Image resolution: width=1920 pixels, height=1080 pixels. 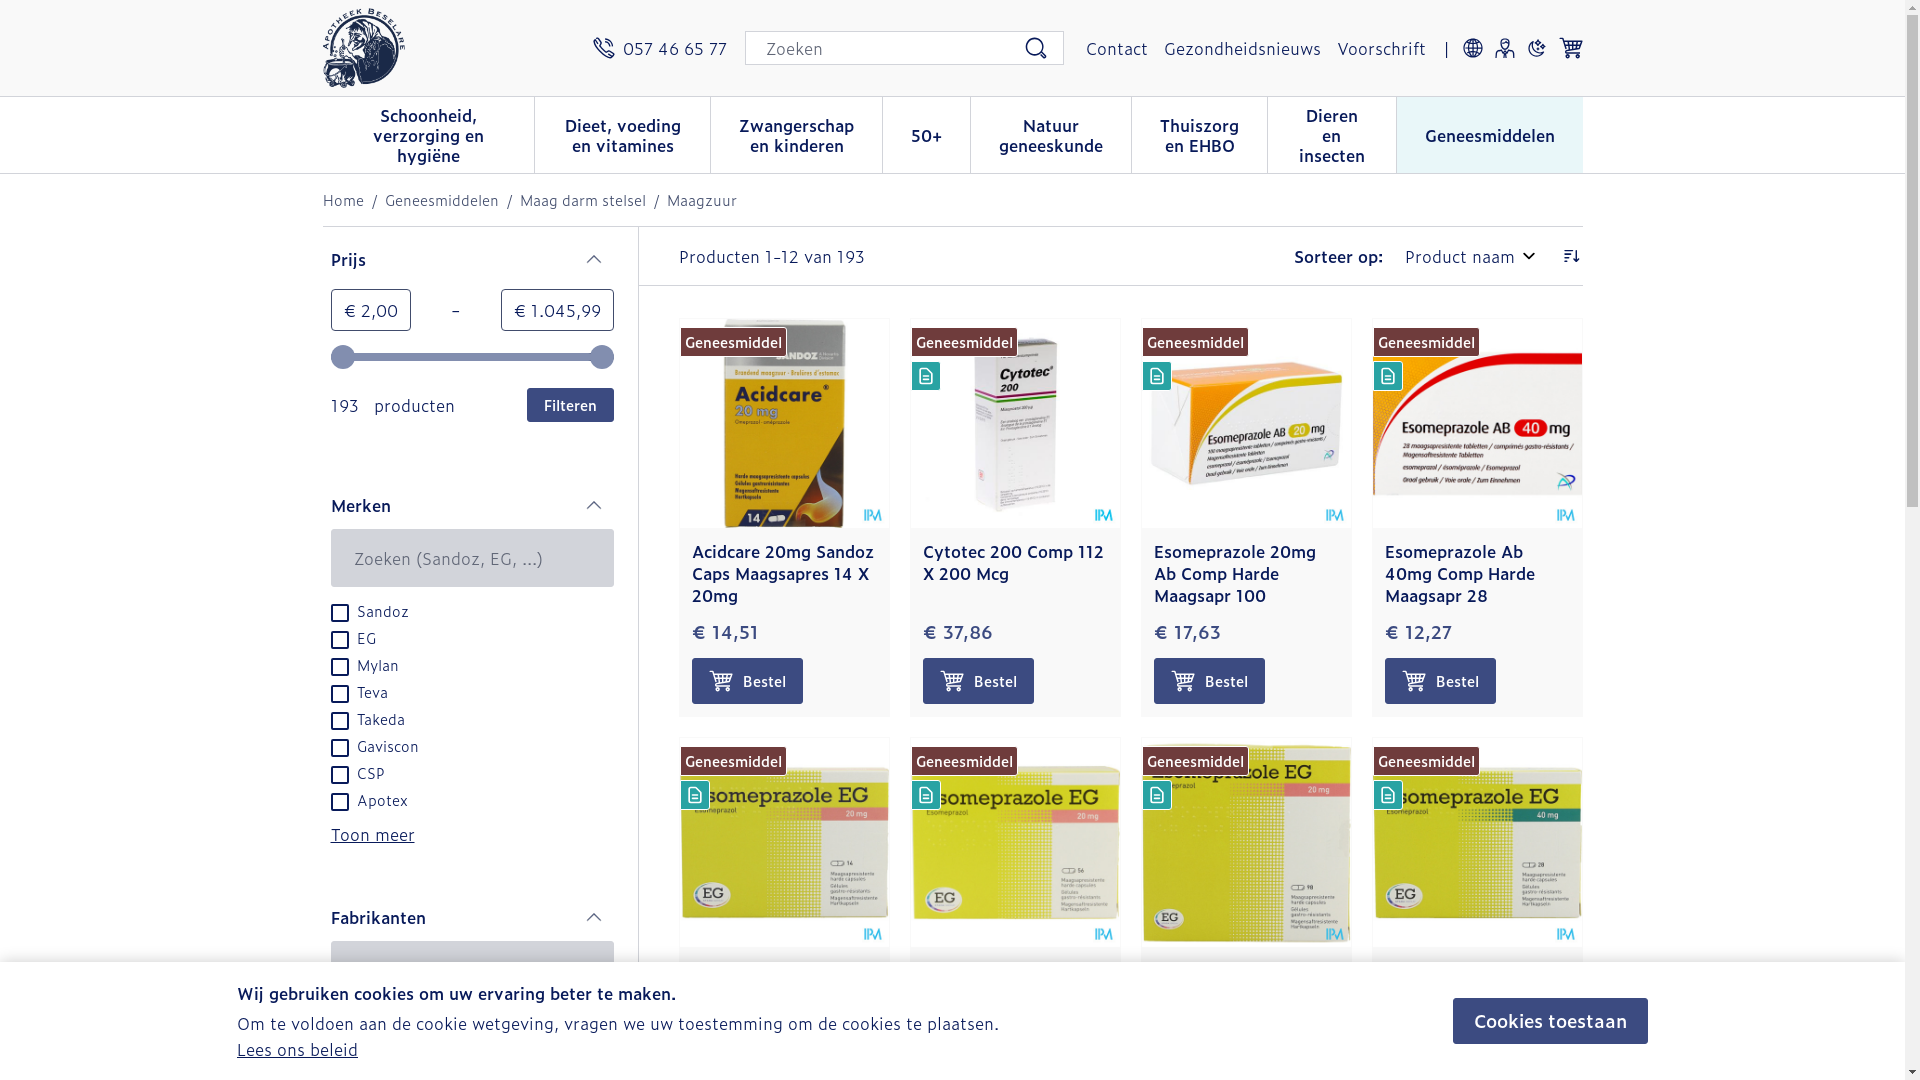 What do you see at coordinates (363, 48) in the screenshot?
I see `Apotheek Beselare` at bounding box center [363, 48].